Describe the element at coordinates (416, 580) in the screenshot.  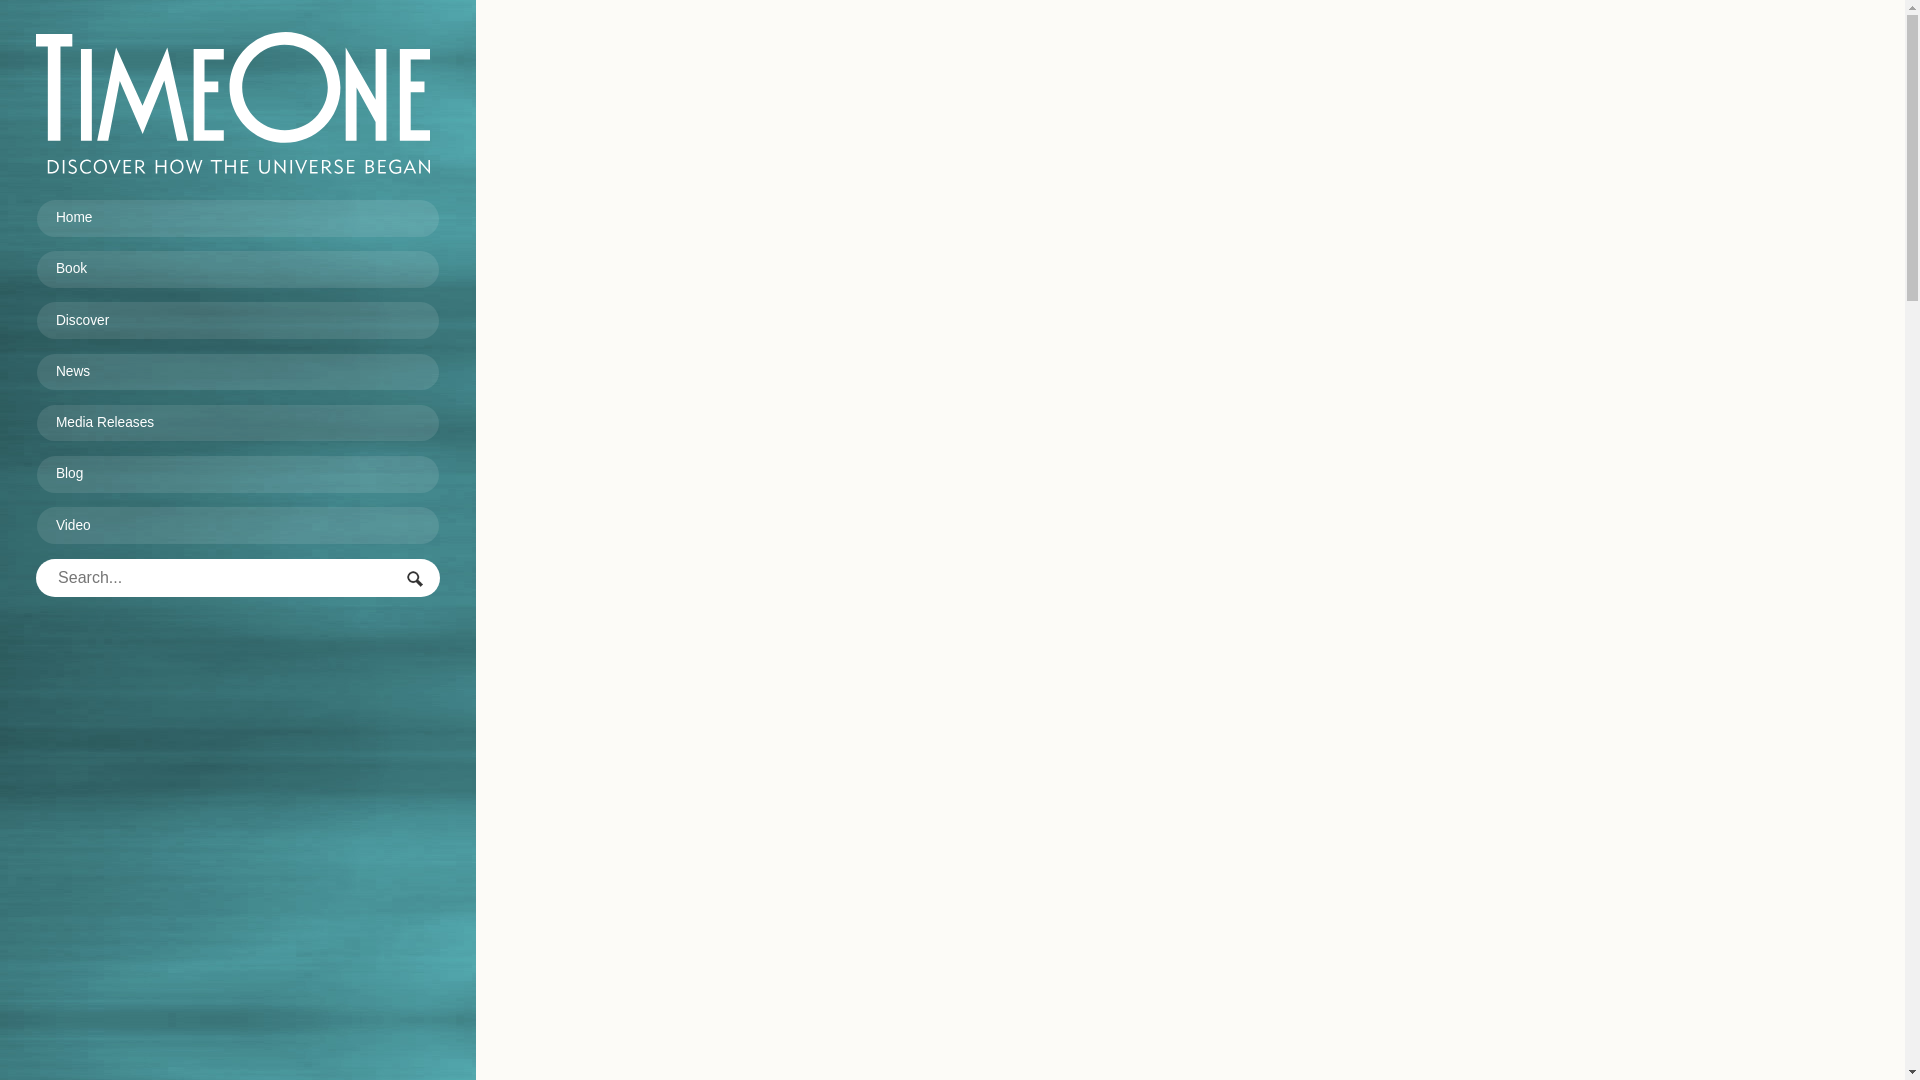
I see `Search` at that location.